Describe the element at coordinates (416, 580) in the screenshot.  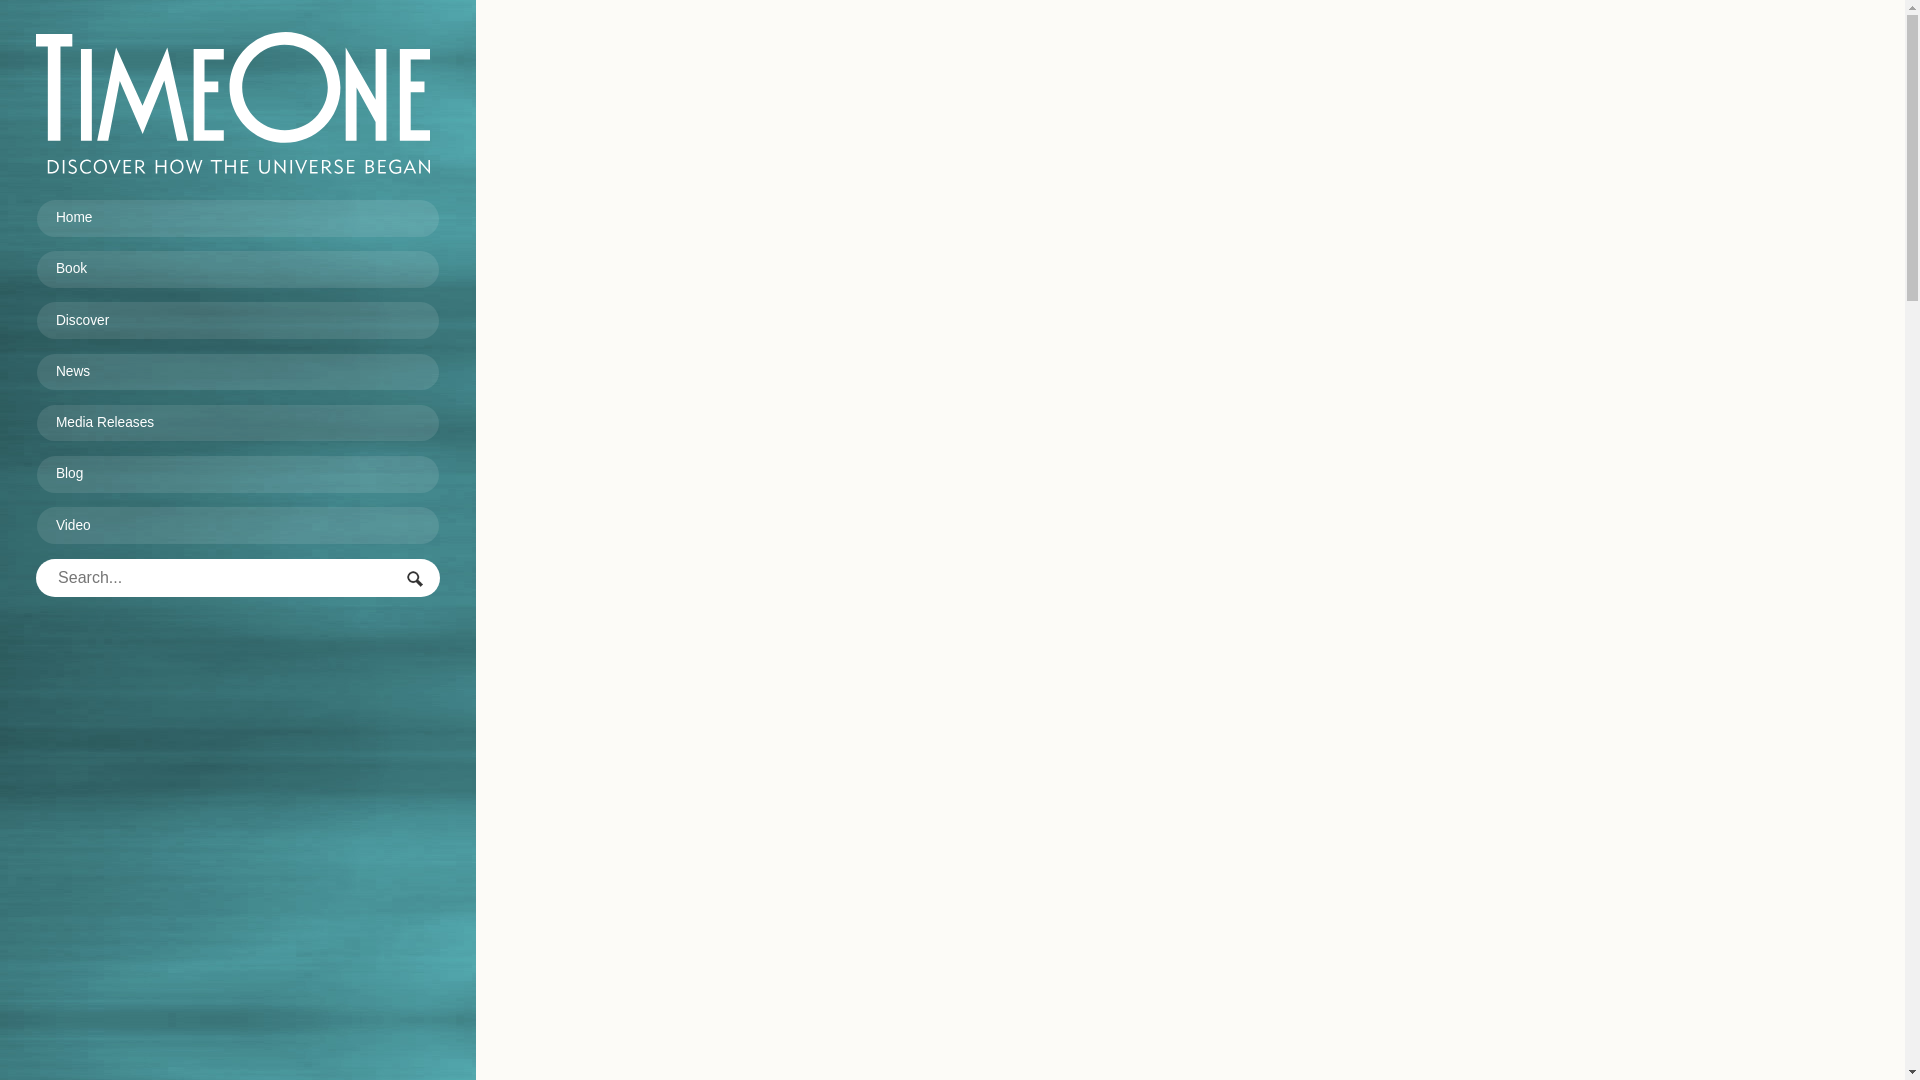
I see `Search` at that location.